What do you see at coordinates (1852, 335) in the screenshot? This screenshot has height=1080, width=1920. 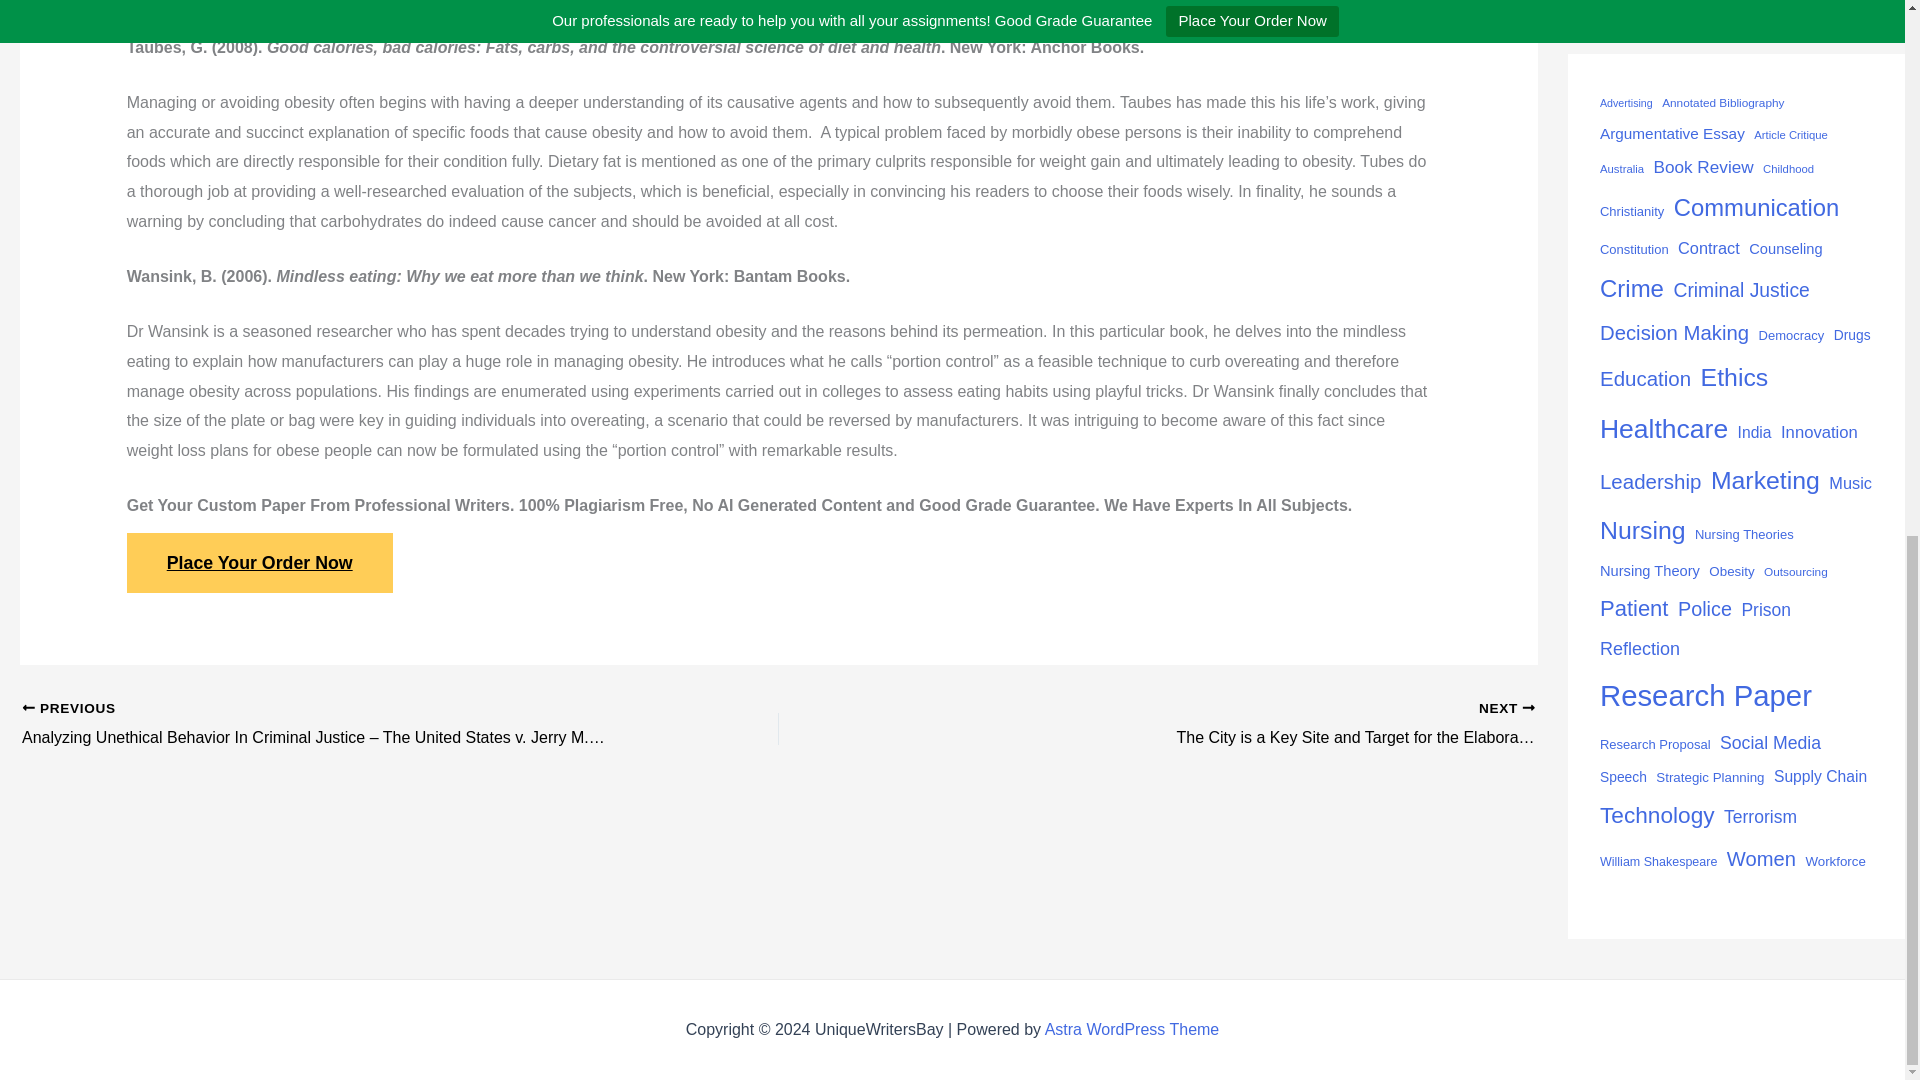 I see `Drugs` at bounding box center [1852, 335].